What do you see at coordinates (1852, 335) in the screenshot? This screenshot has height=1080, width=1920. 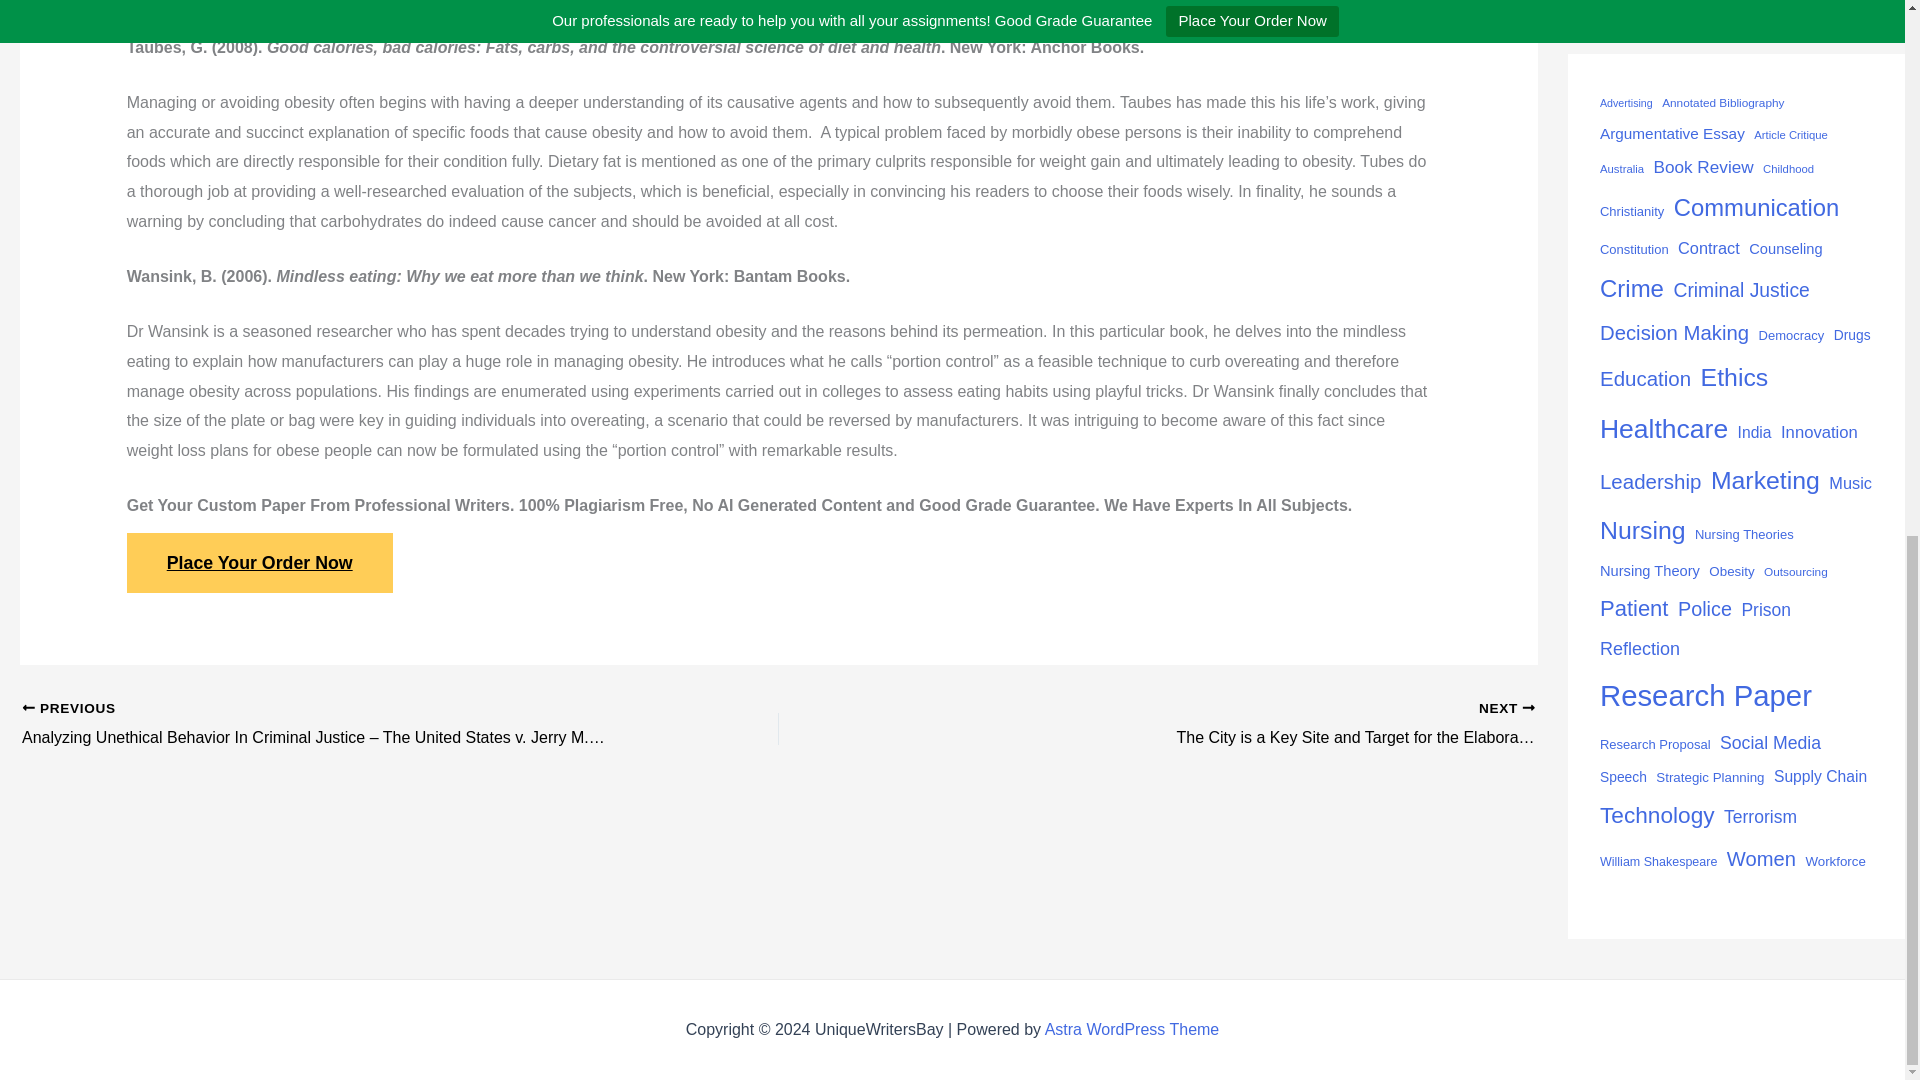 I see `Drugs` at bounding box center [1852, 335].